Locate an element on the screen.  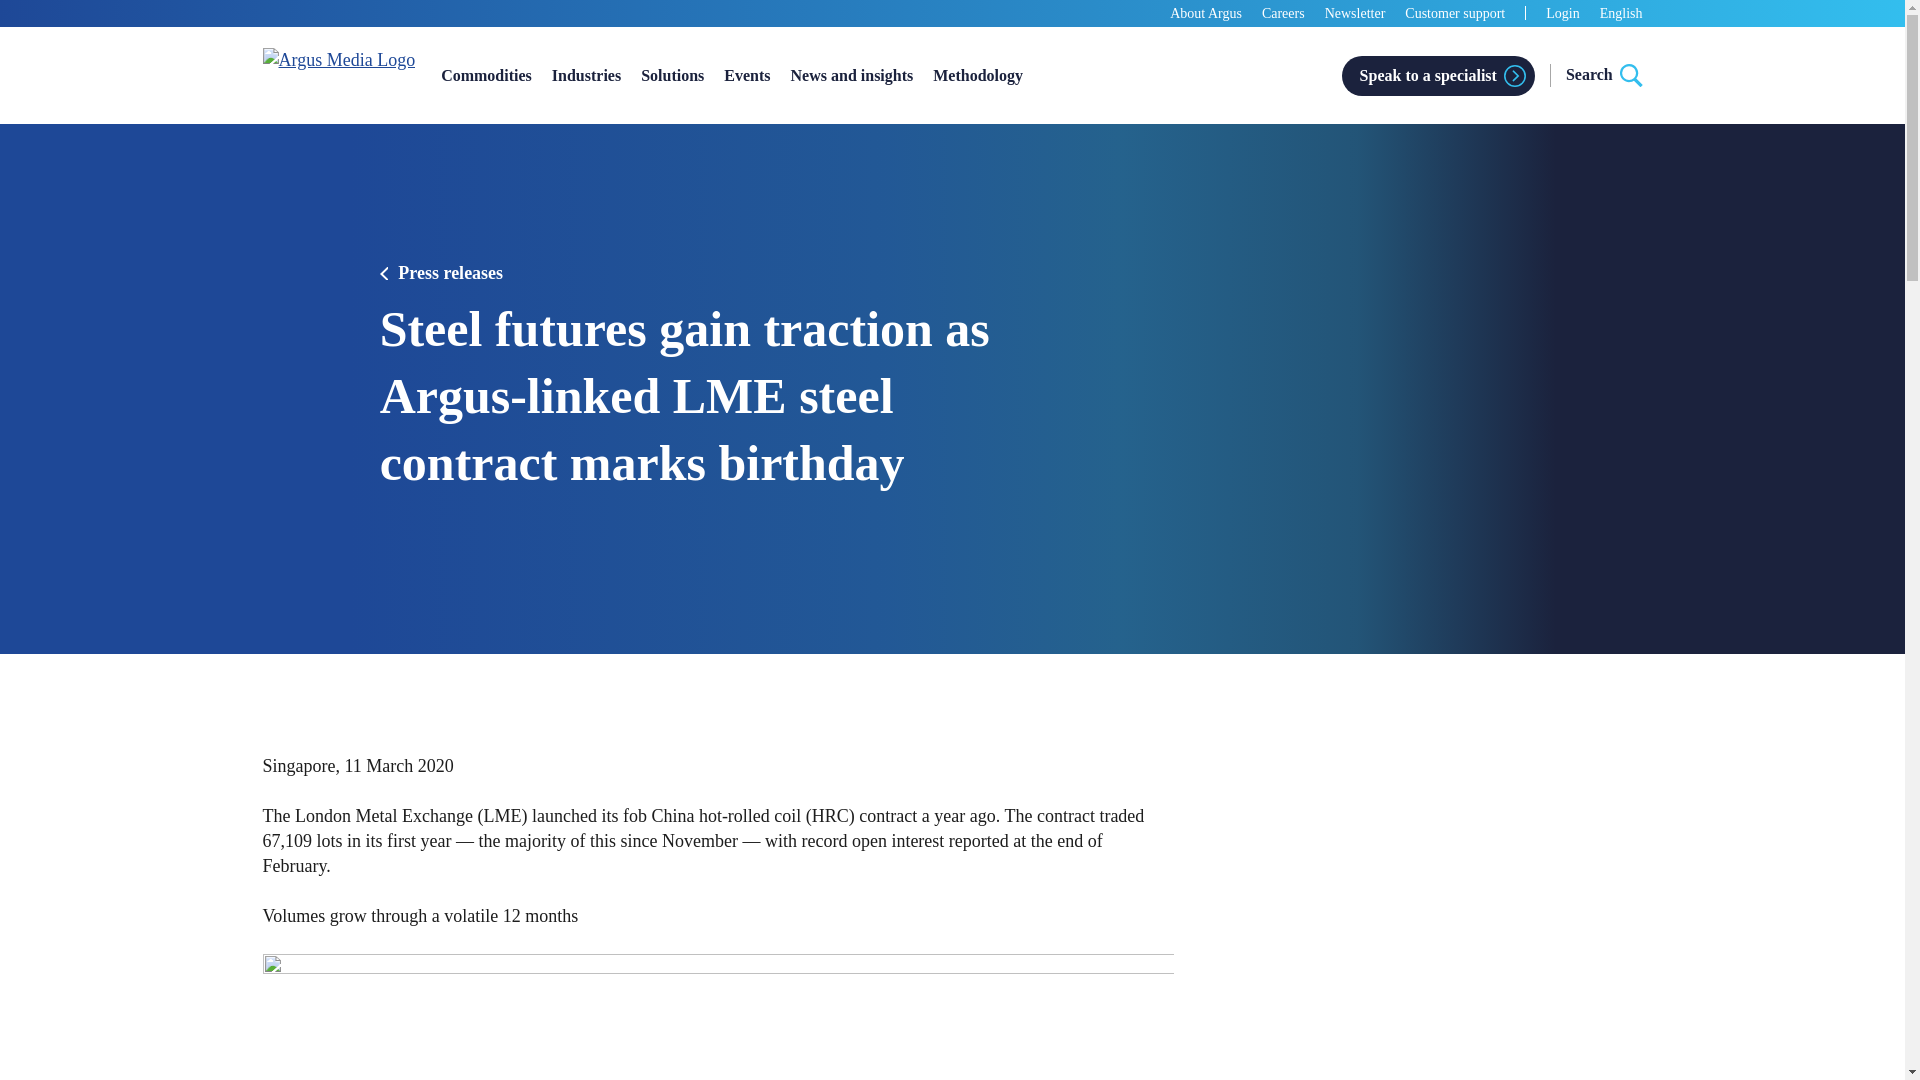
About Argus is located at coordinates (1206, 13).